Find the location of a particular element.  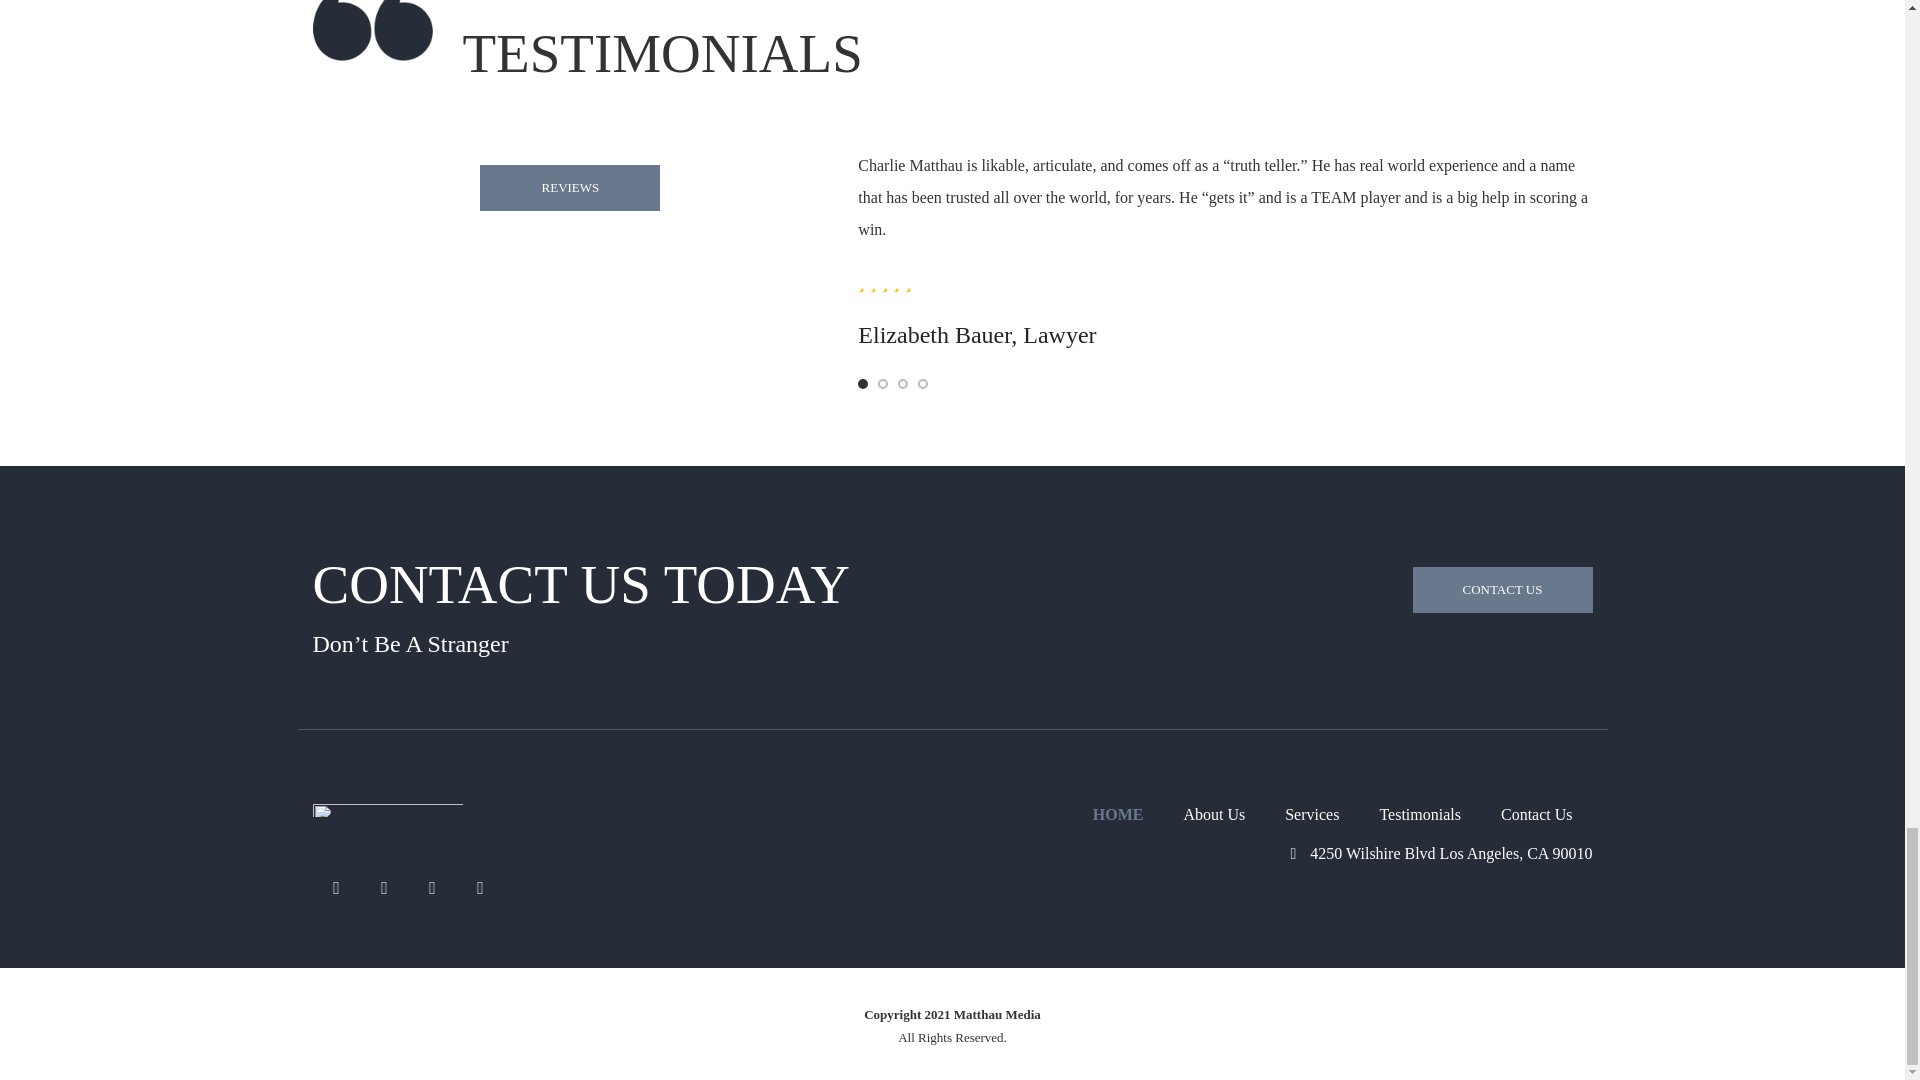

Contact Us is located at coordinates (1536, 814).